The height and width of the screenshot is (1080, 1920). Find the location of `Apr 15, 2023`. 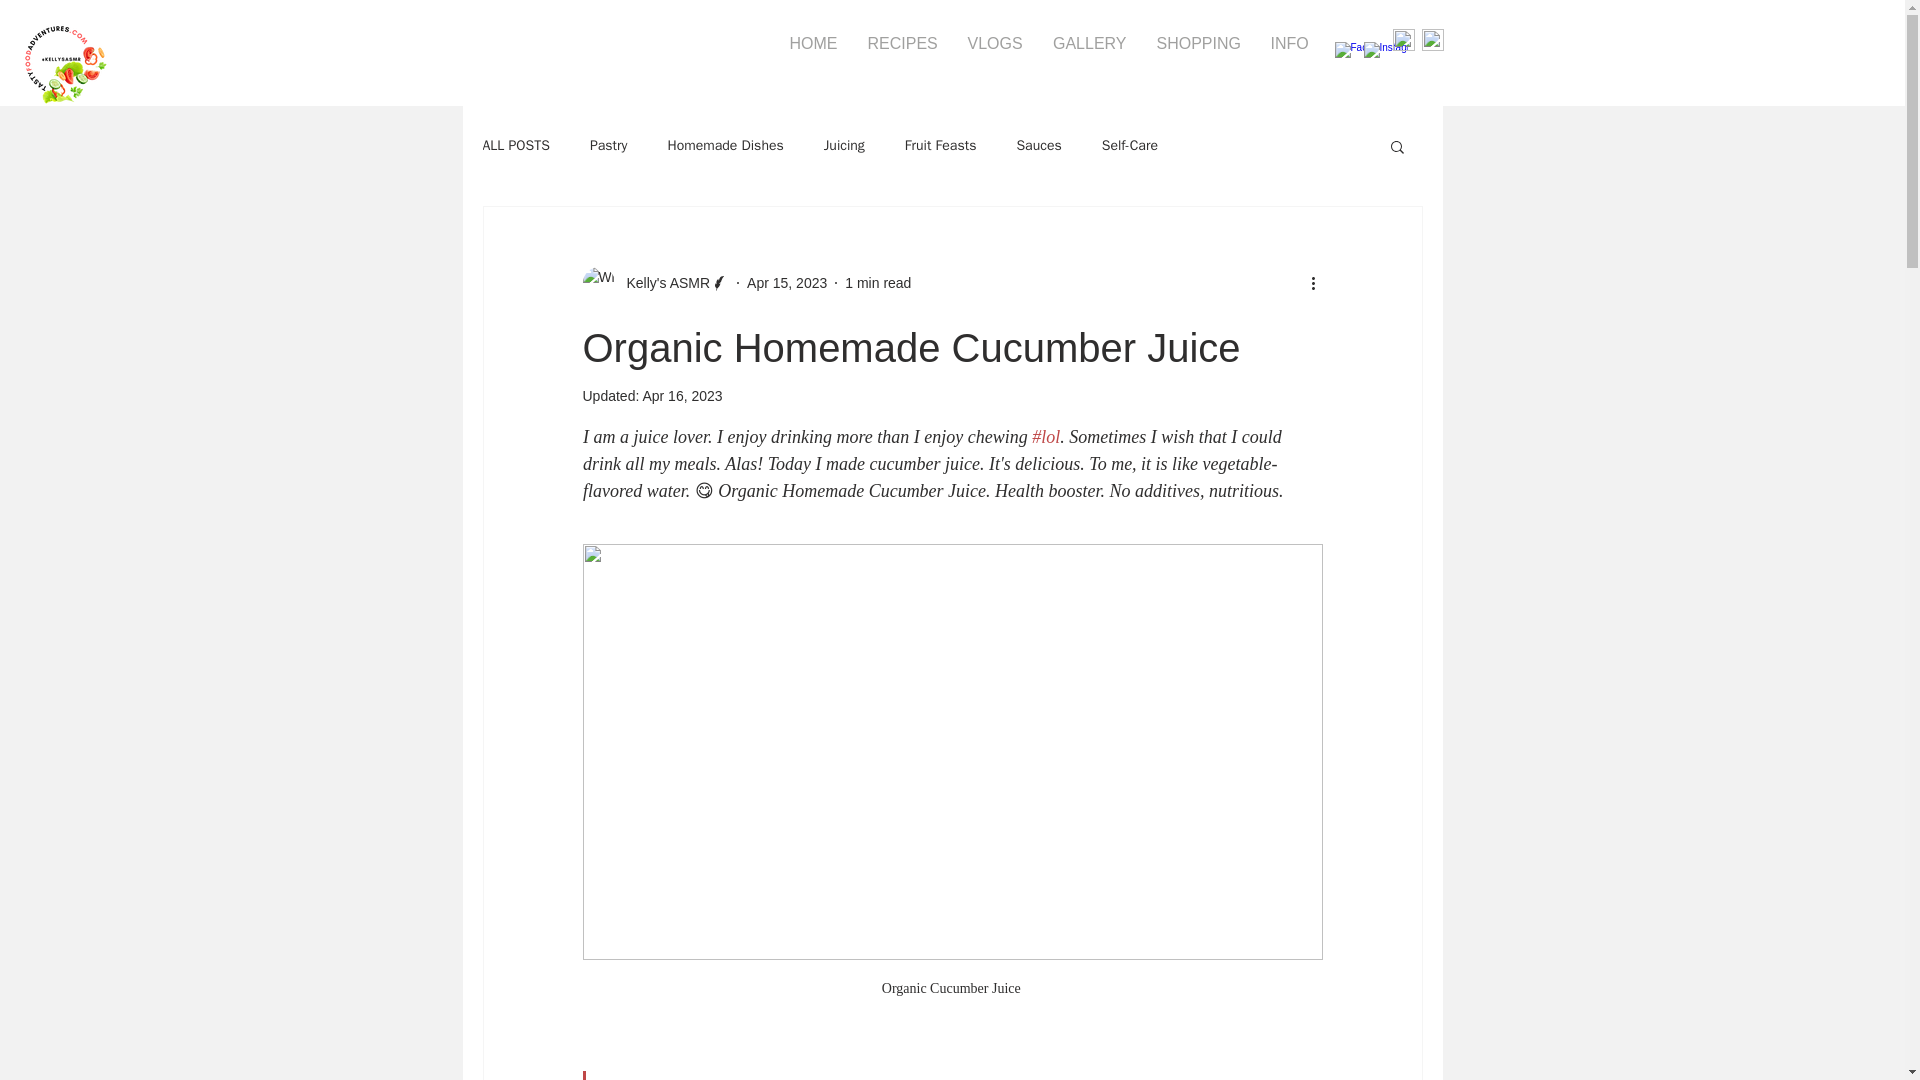

Apr 15, 2023 is located at coordinates (786, 282).